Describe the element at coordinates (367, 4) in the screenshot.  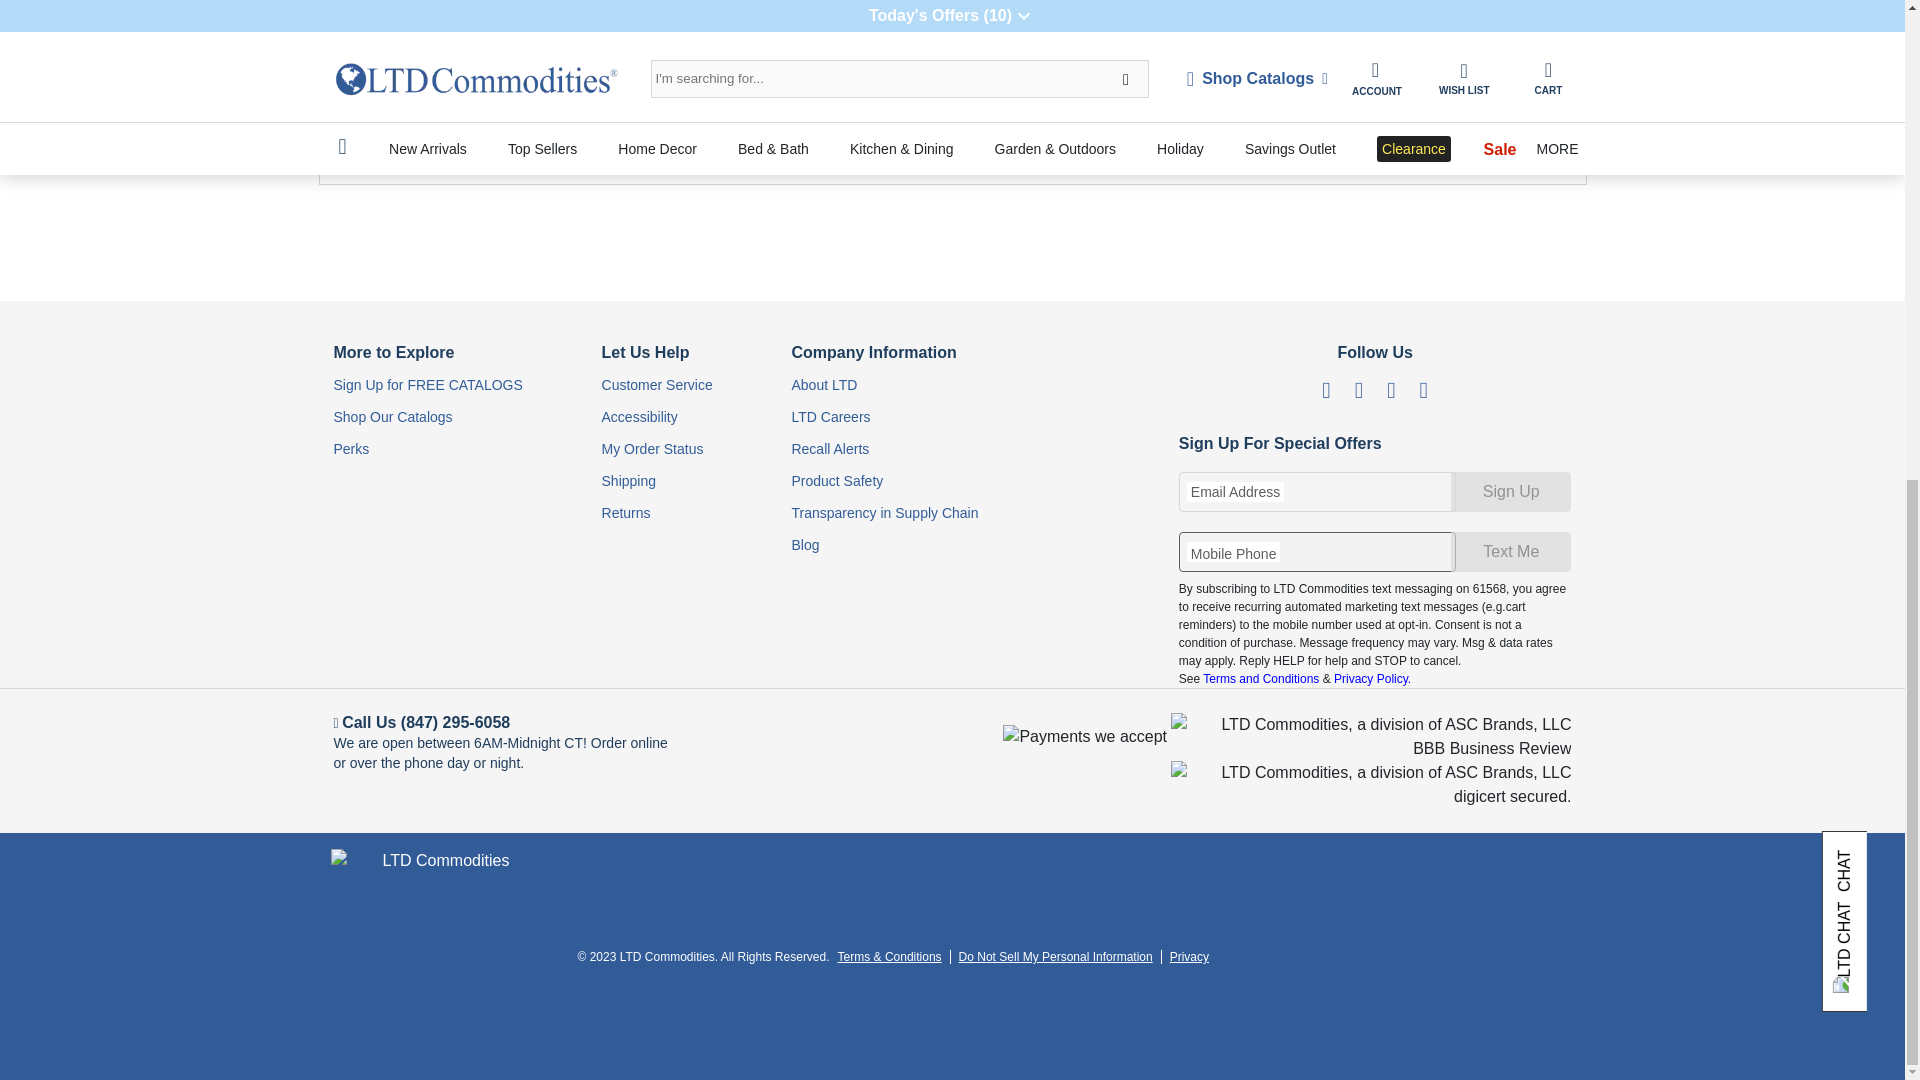
I see `Personalized Watercolor Succulents and Cowboy Boots Doormat` at that location.